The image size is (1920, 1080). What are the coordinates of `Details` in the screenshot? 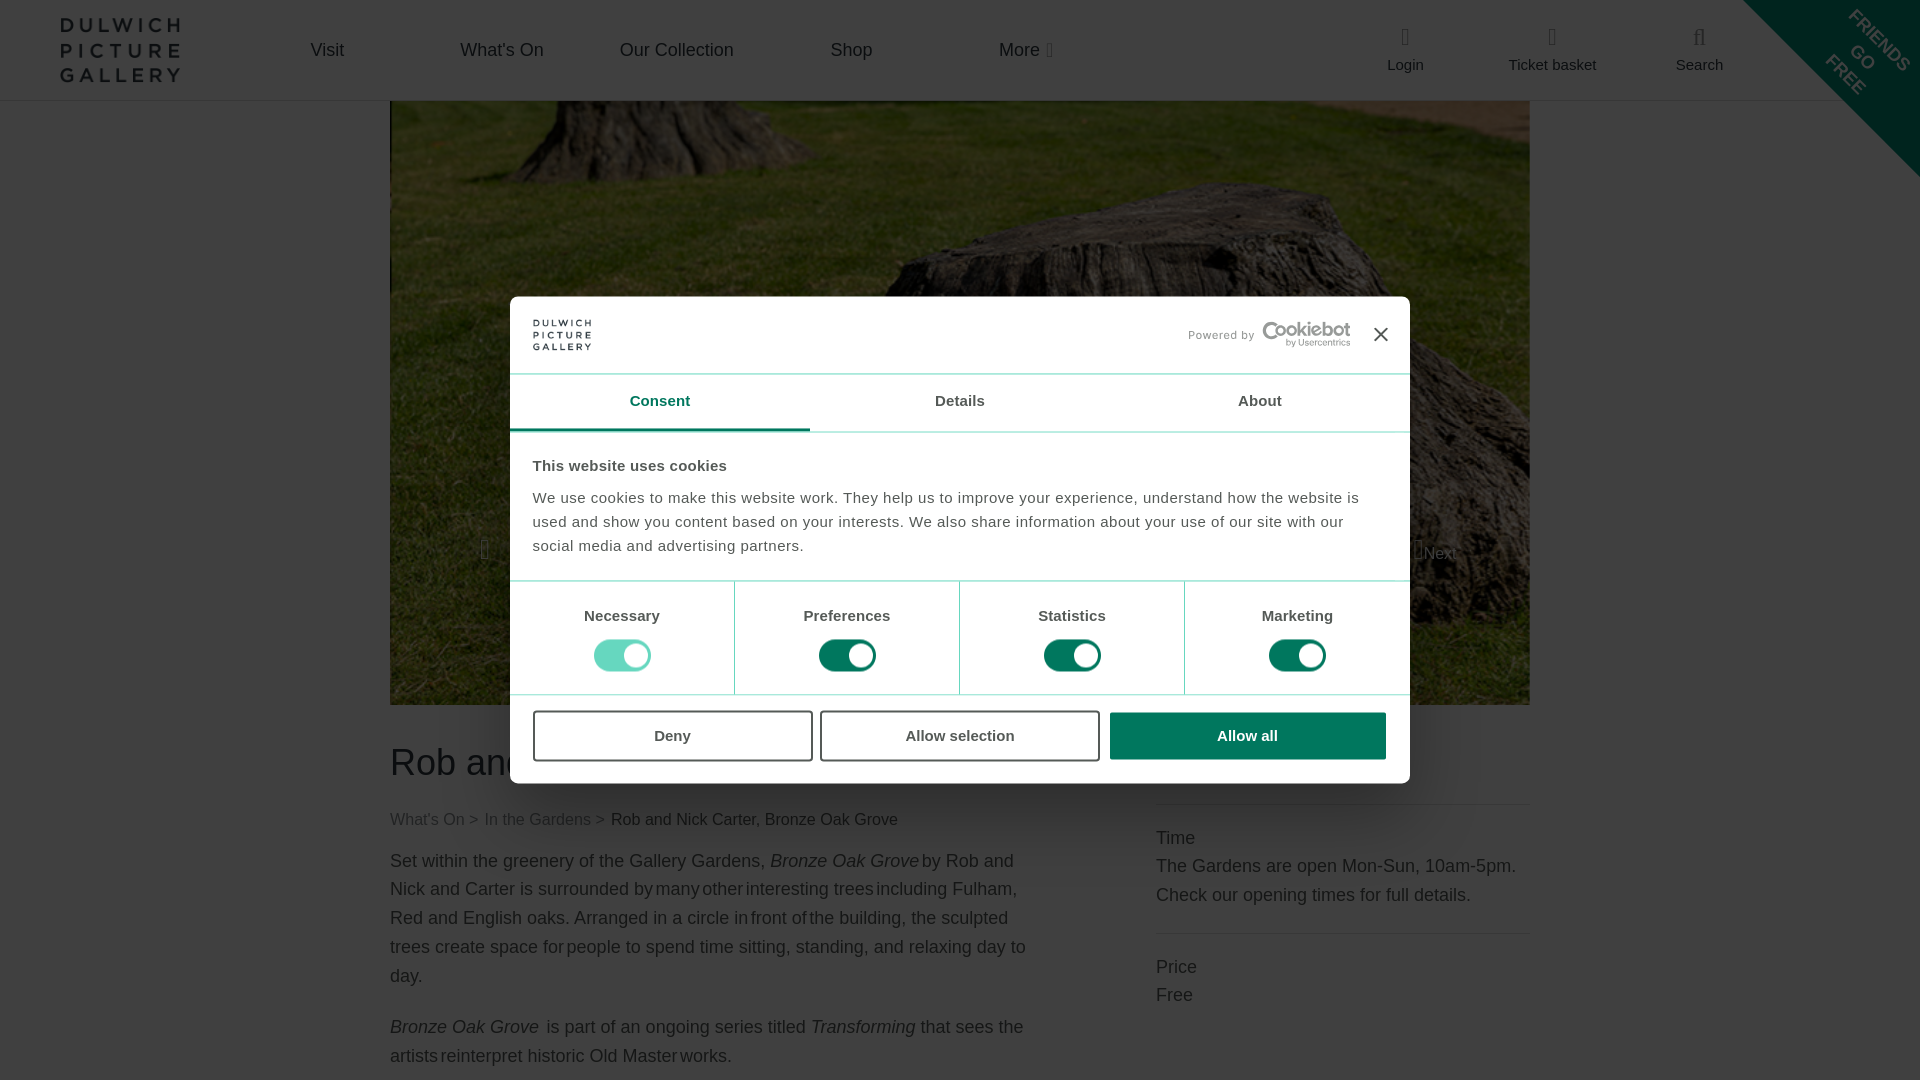 It's located at (960, 402).